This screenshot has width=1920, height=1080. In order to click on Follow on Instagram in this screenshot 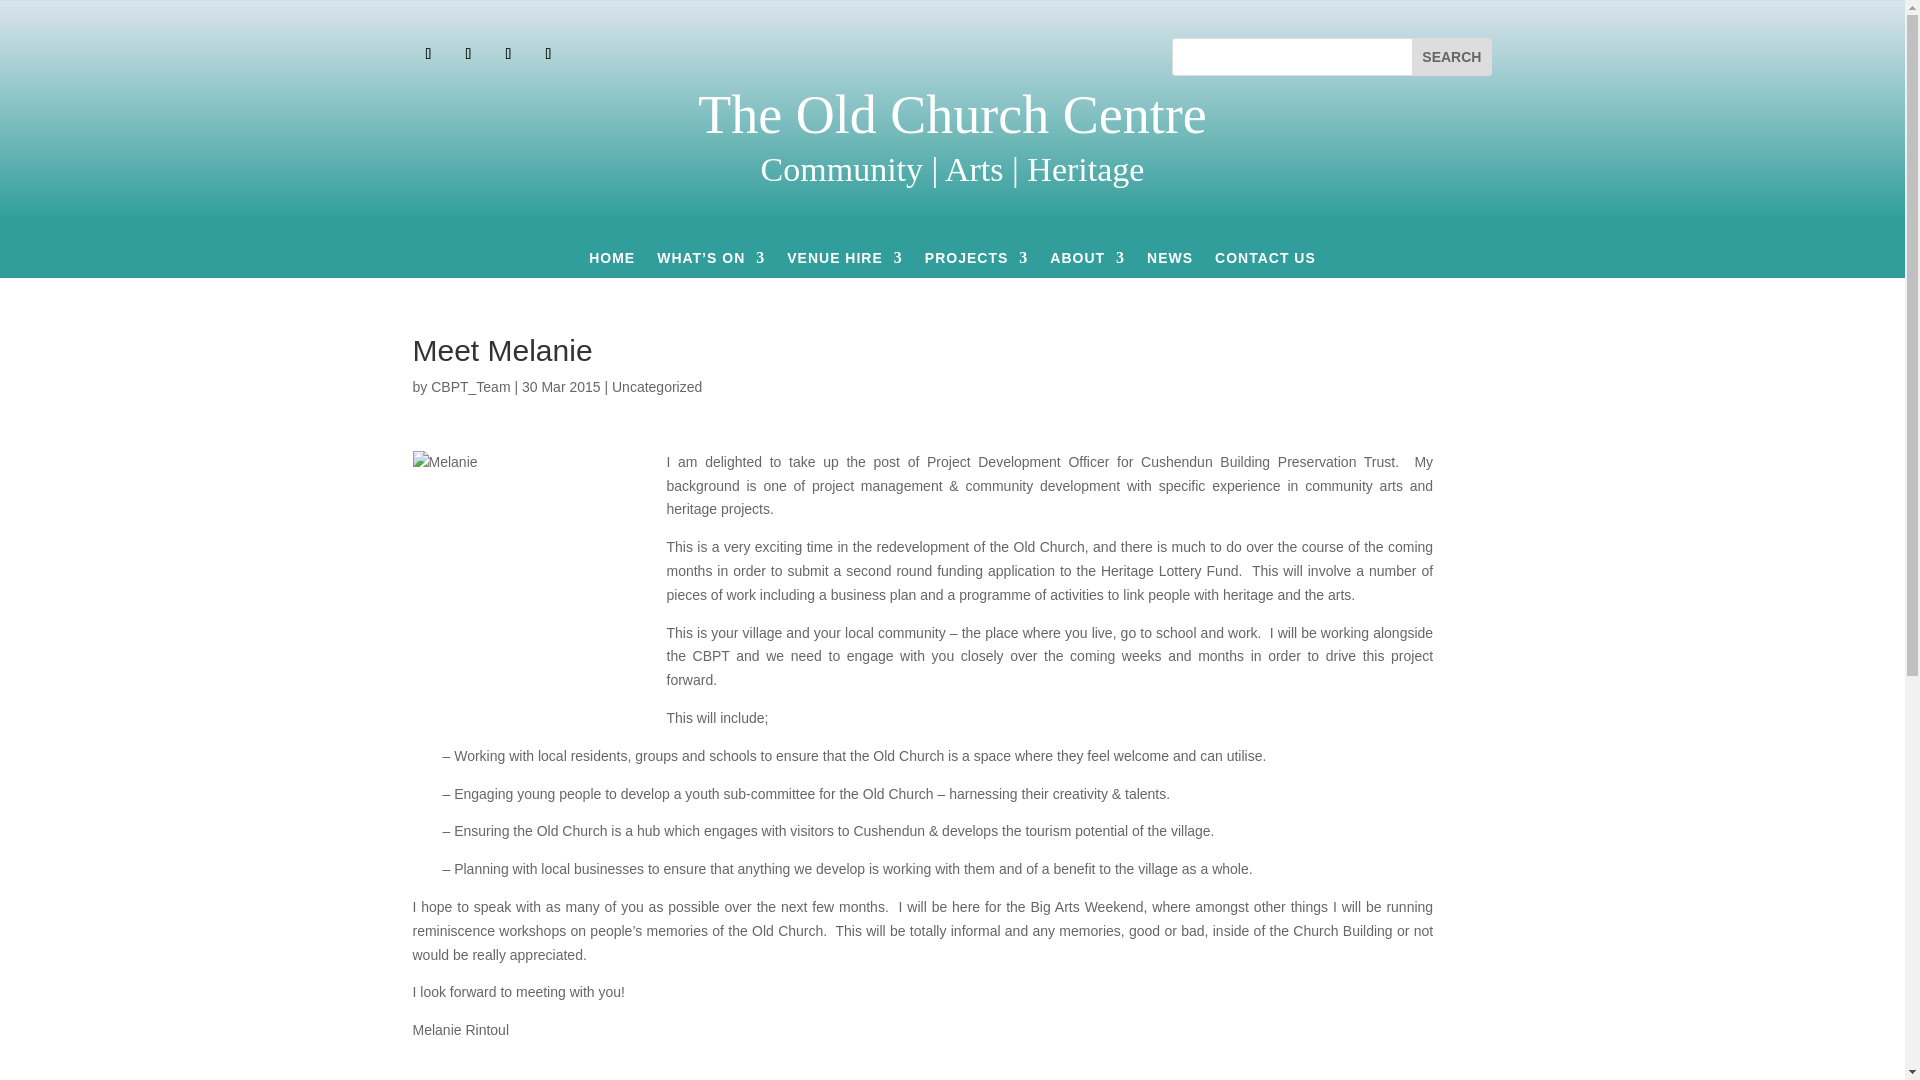, I will do `click(548, 54)`.